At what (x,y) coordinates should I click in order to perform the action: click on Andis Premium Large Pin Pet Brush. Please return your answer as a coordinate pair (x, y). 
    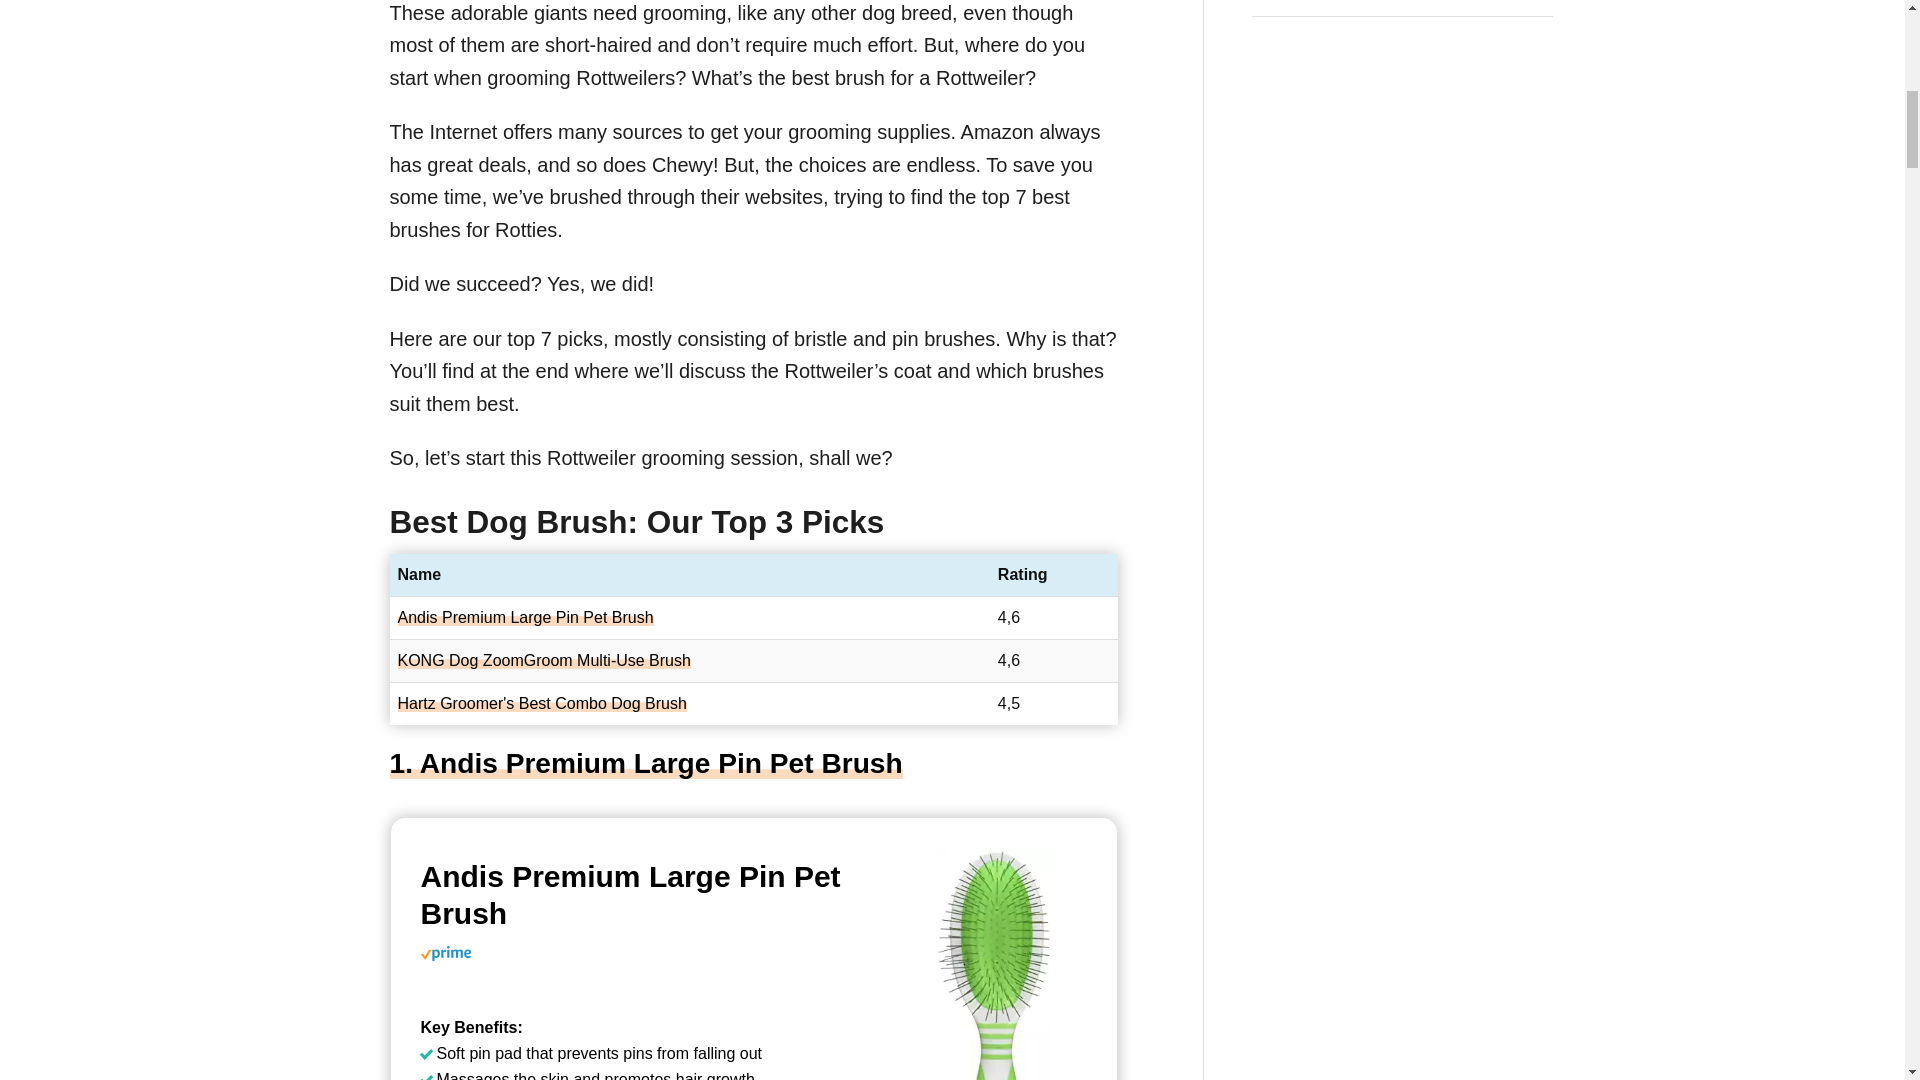
    Looking at the image, I should click on (646, 895).